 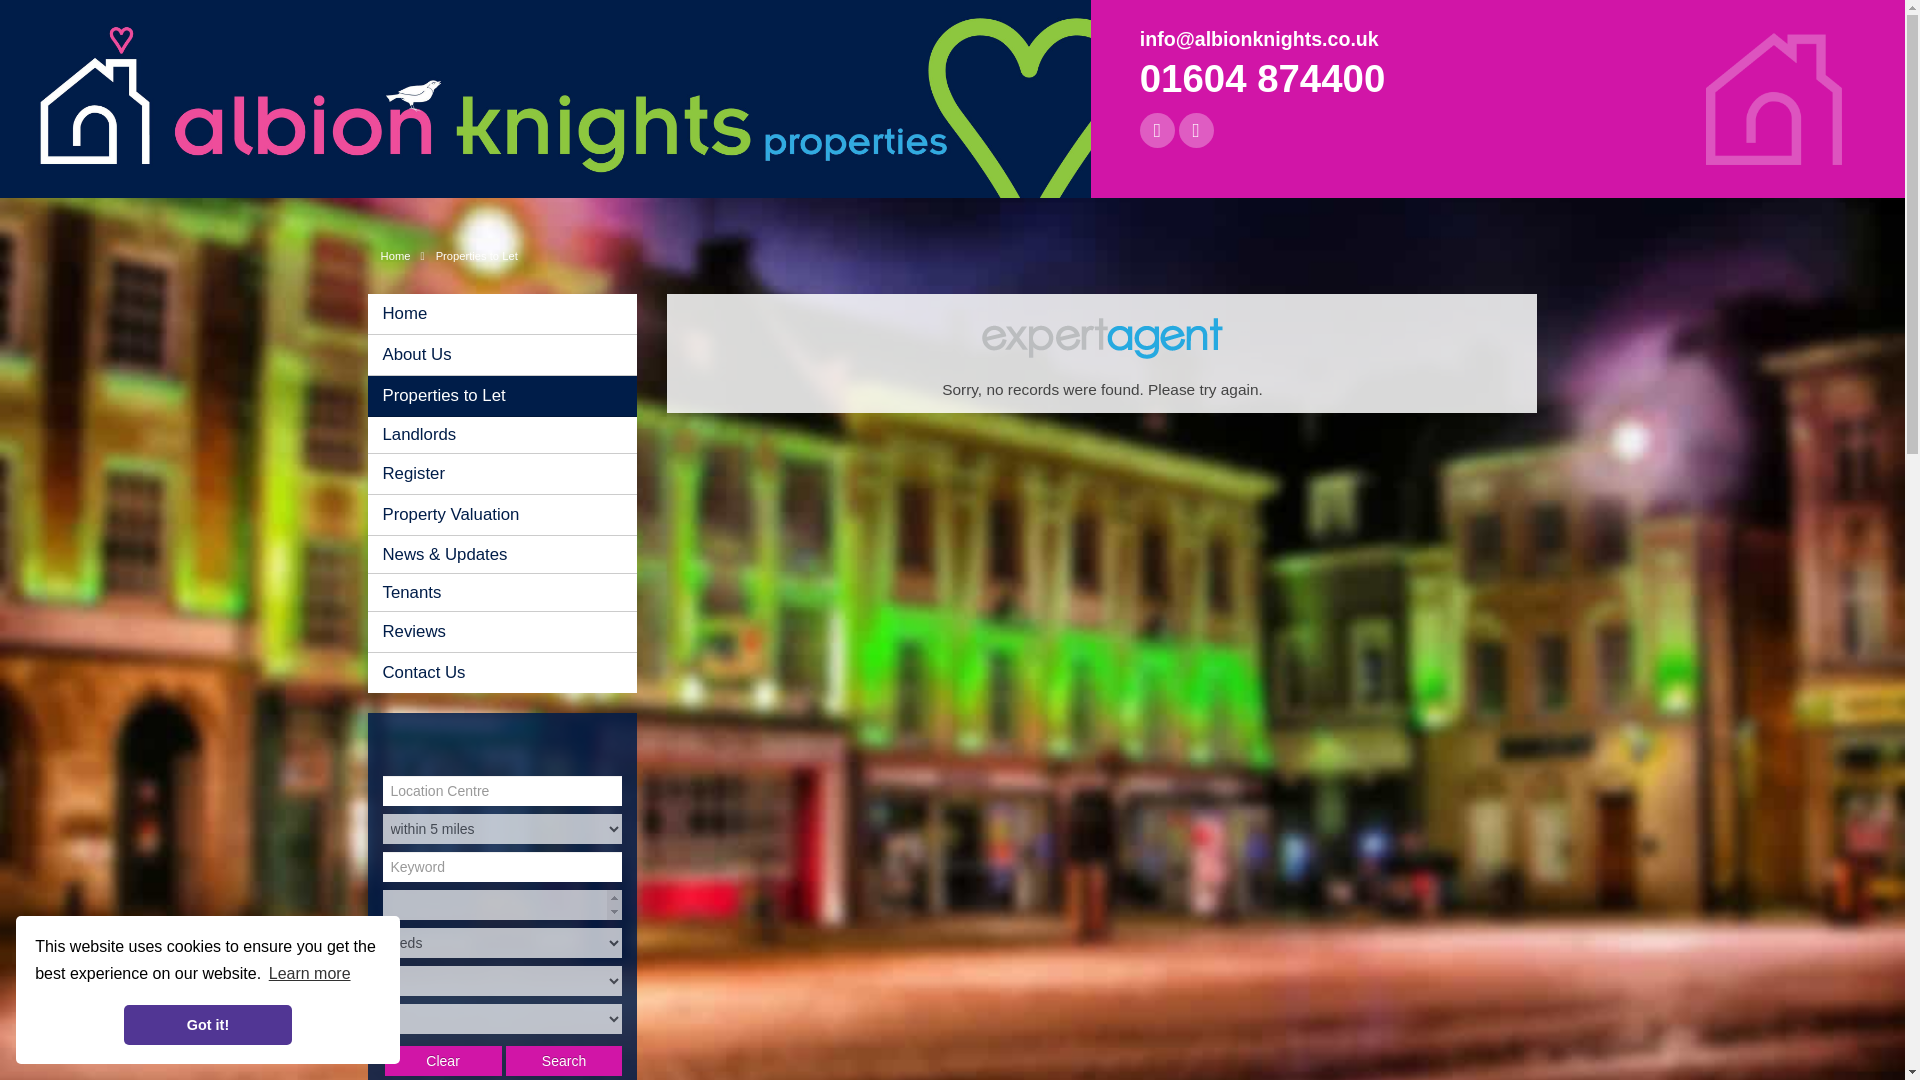 What do you see at coordinates (1263, 78) in the screenshot?
I see `01604 874400` at bounding box center [1263, 78].